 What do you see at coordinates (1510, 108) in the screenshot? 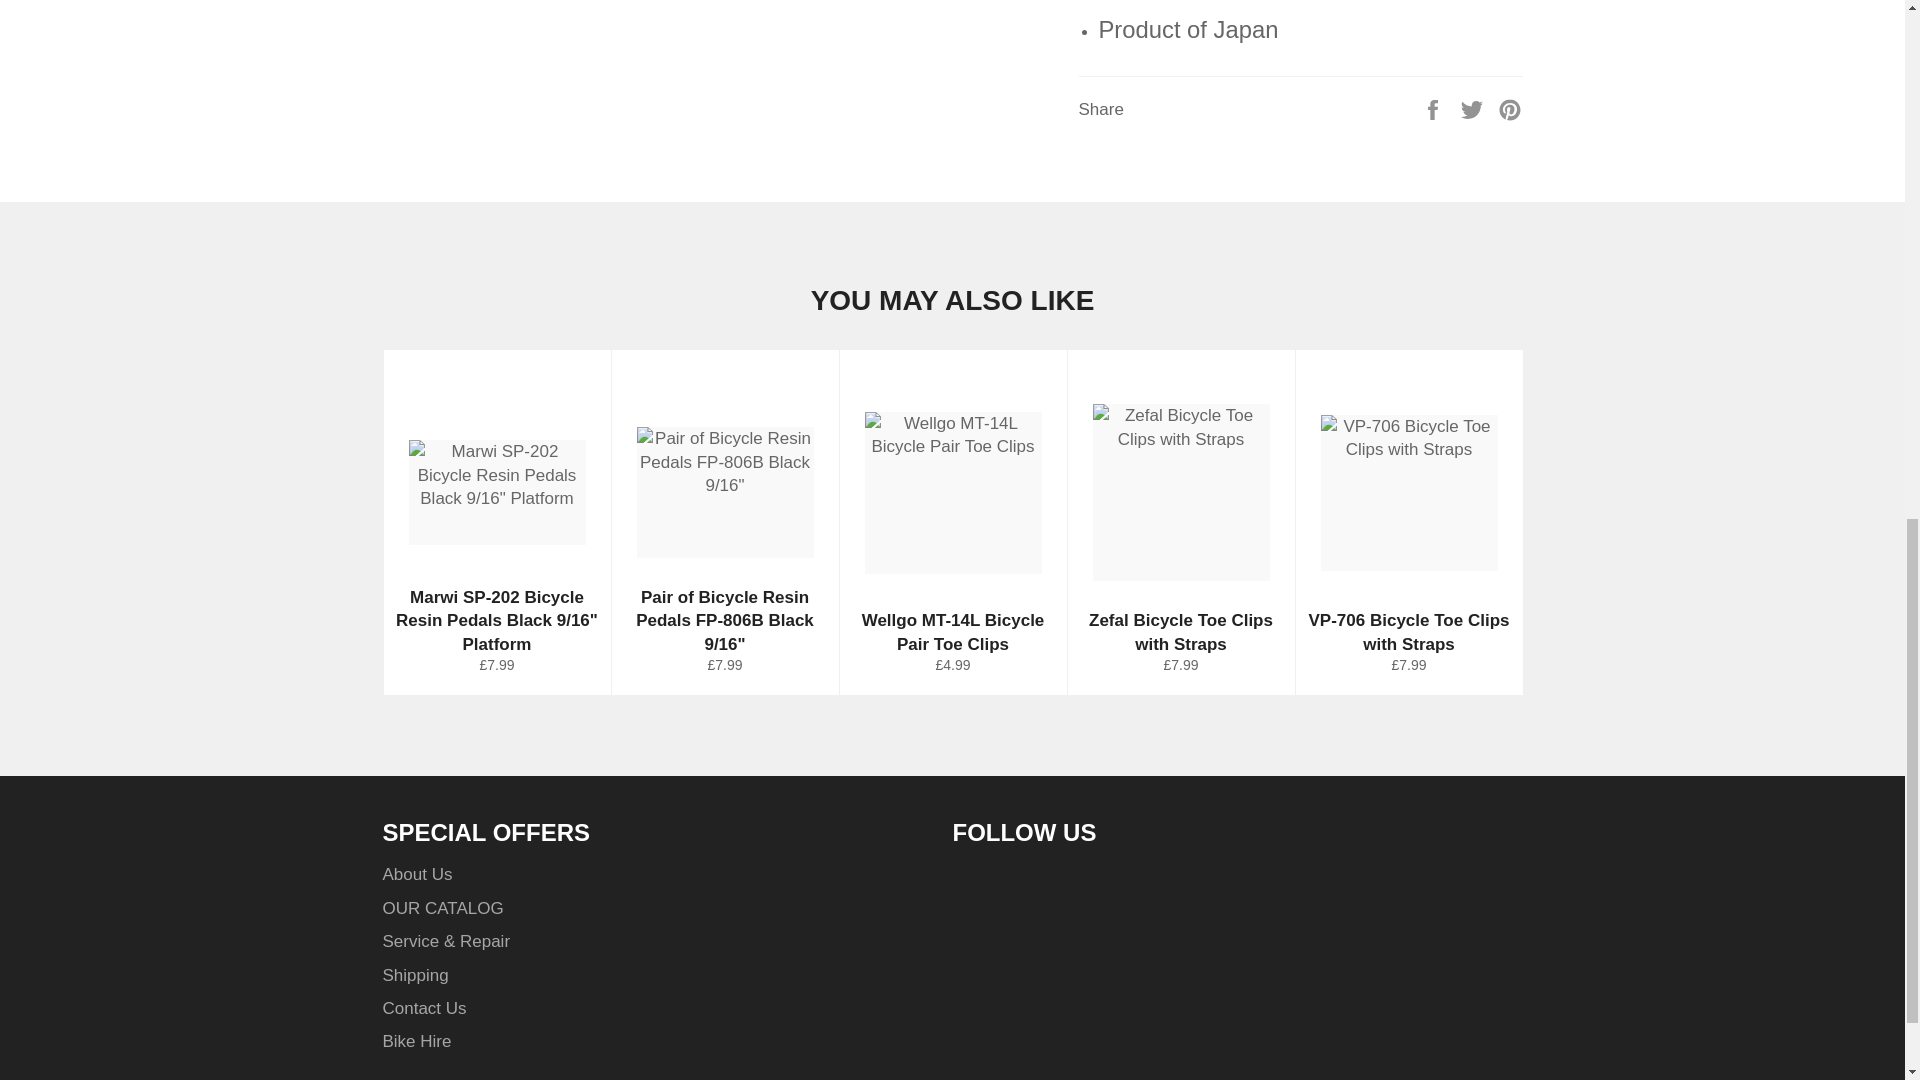
I see `Pin on Pinterest` at bounding box center [1510, 108].